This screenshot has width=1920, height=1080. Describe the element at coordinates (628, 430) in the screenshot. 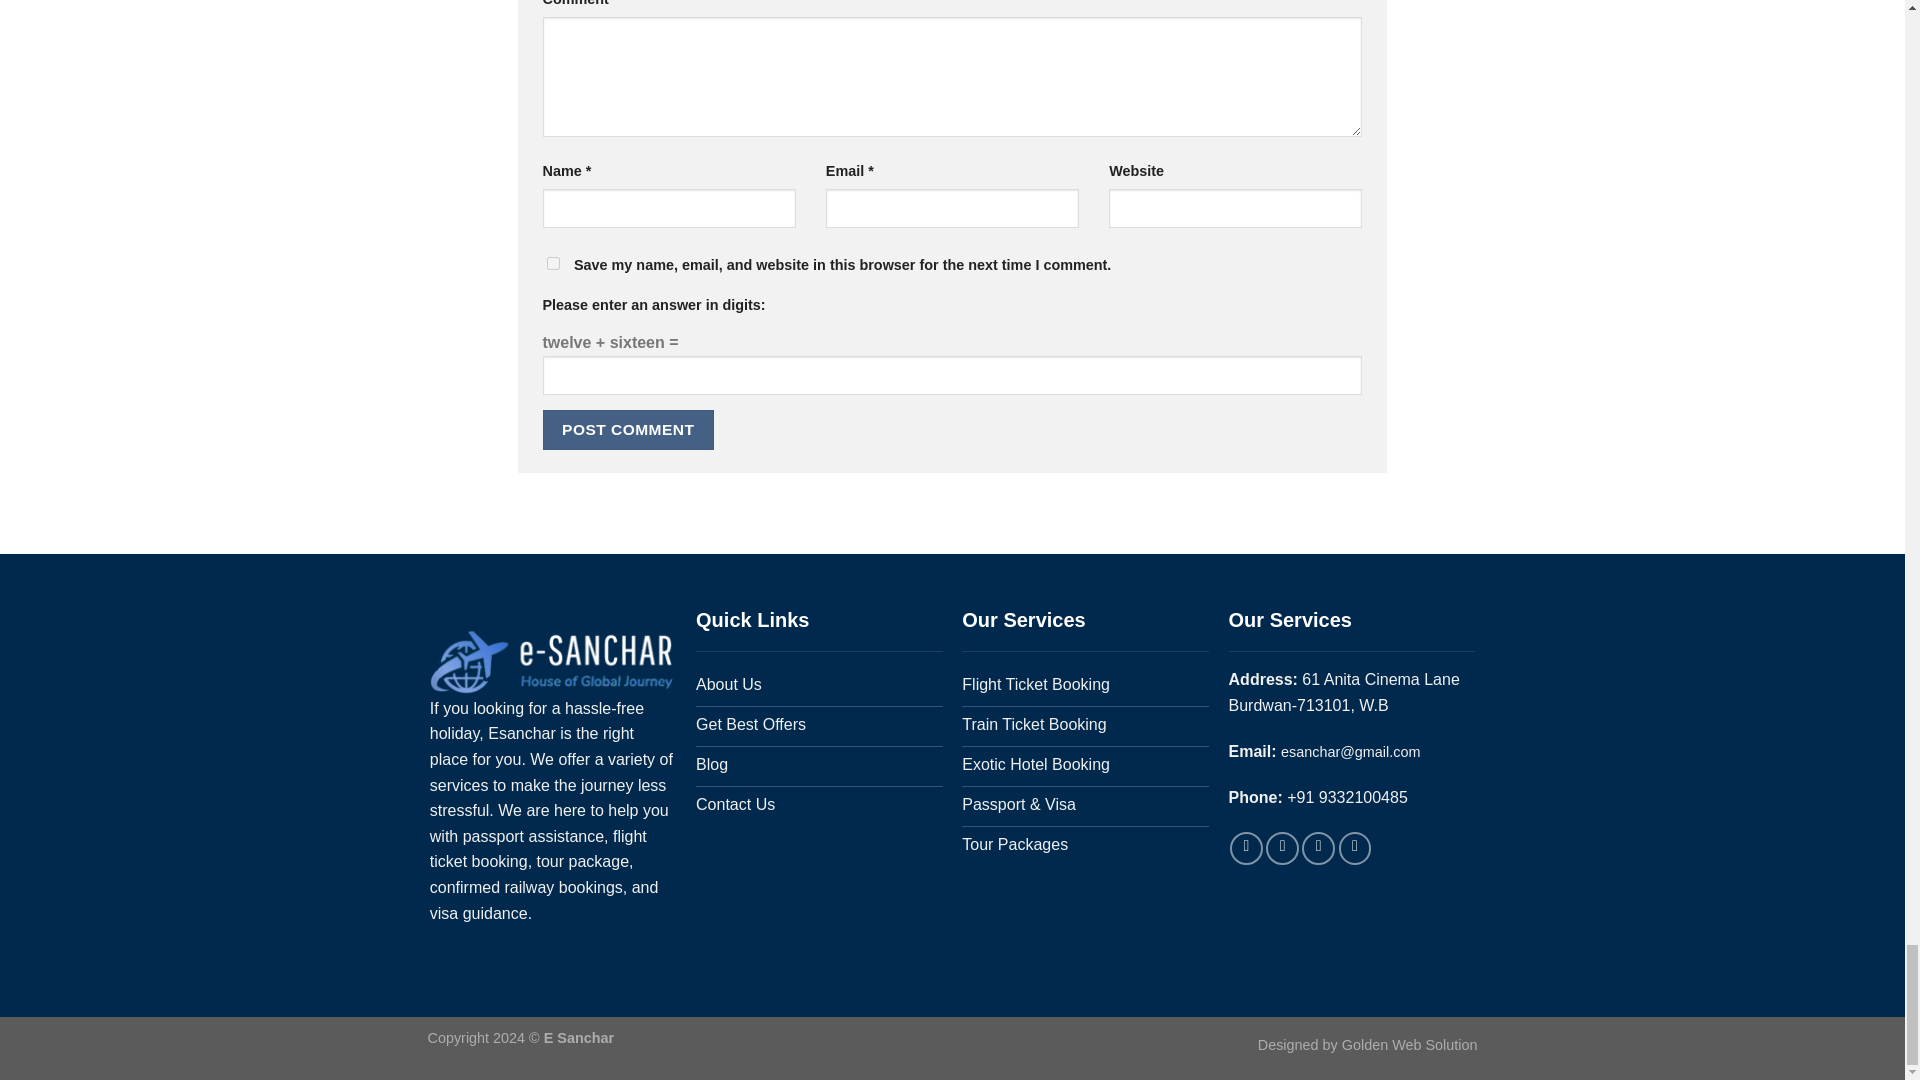

I see `Post Comment` at that location.